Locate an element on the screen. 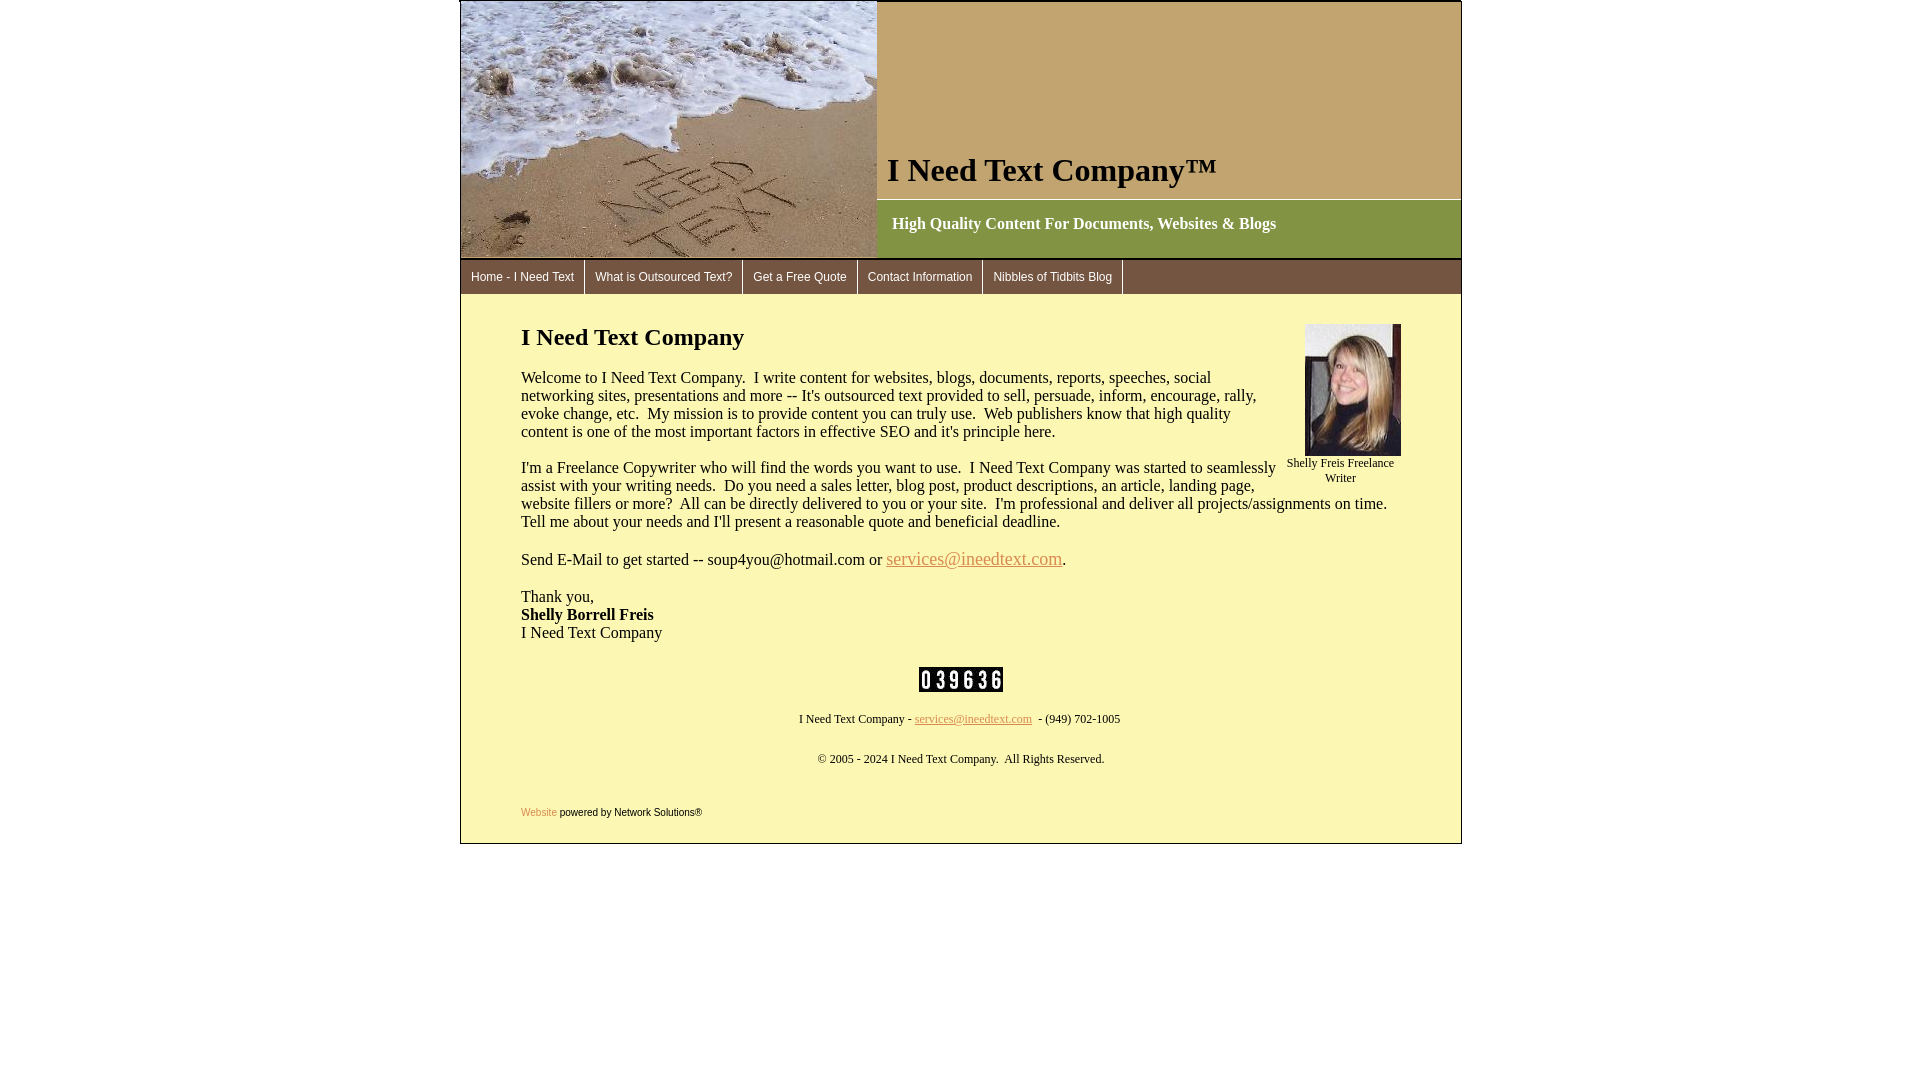 The width and height of the screenshot is (1920, 1080). Home - I Need Text is located at coordinates (522, 276).